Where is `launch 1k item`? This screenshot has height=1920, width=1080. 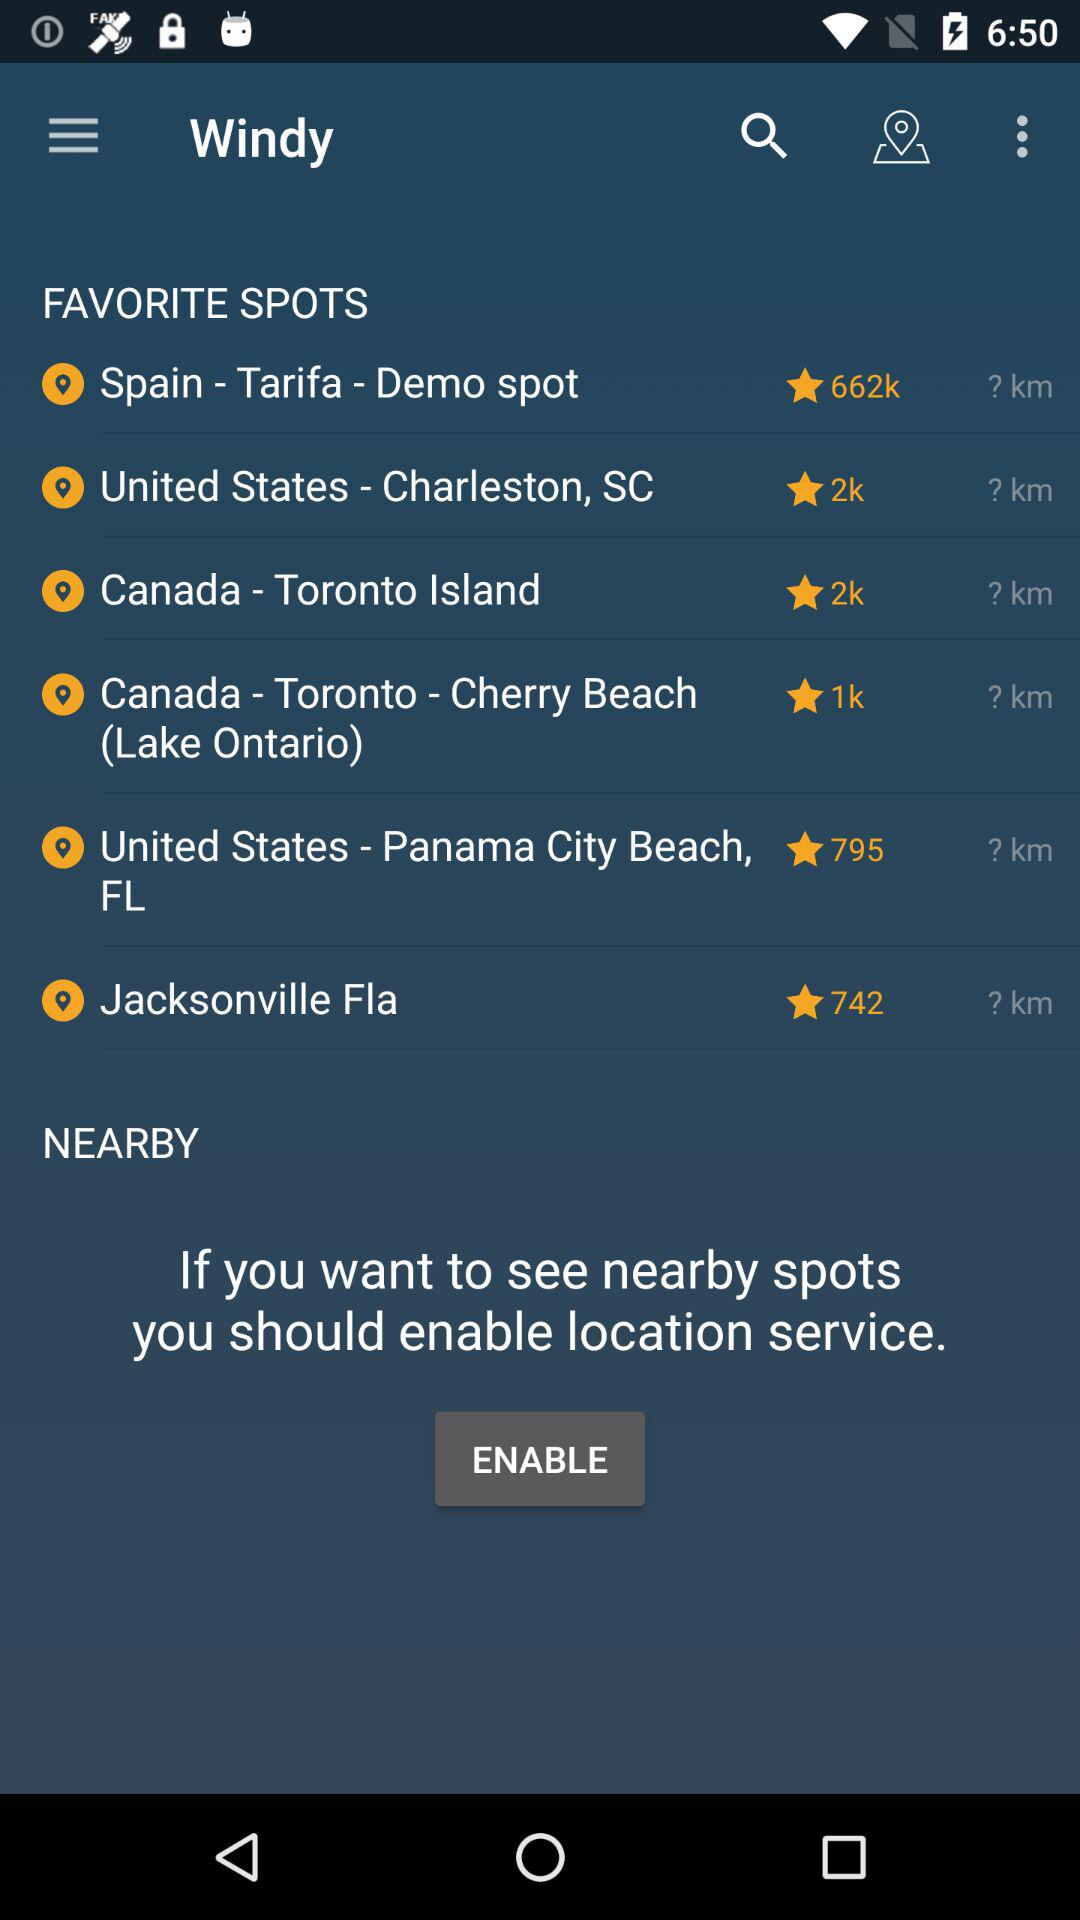 launch 1k item is located at coordinates (869, 695).